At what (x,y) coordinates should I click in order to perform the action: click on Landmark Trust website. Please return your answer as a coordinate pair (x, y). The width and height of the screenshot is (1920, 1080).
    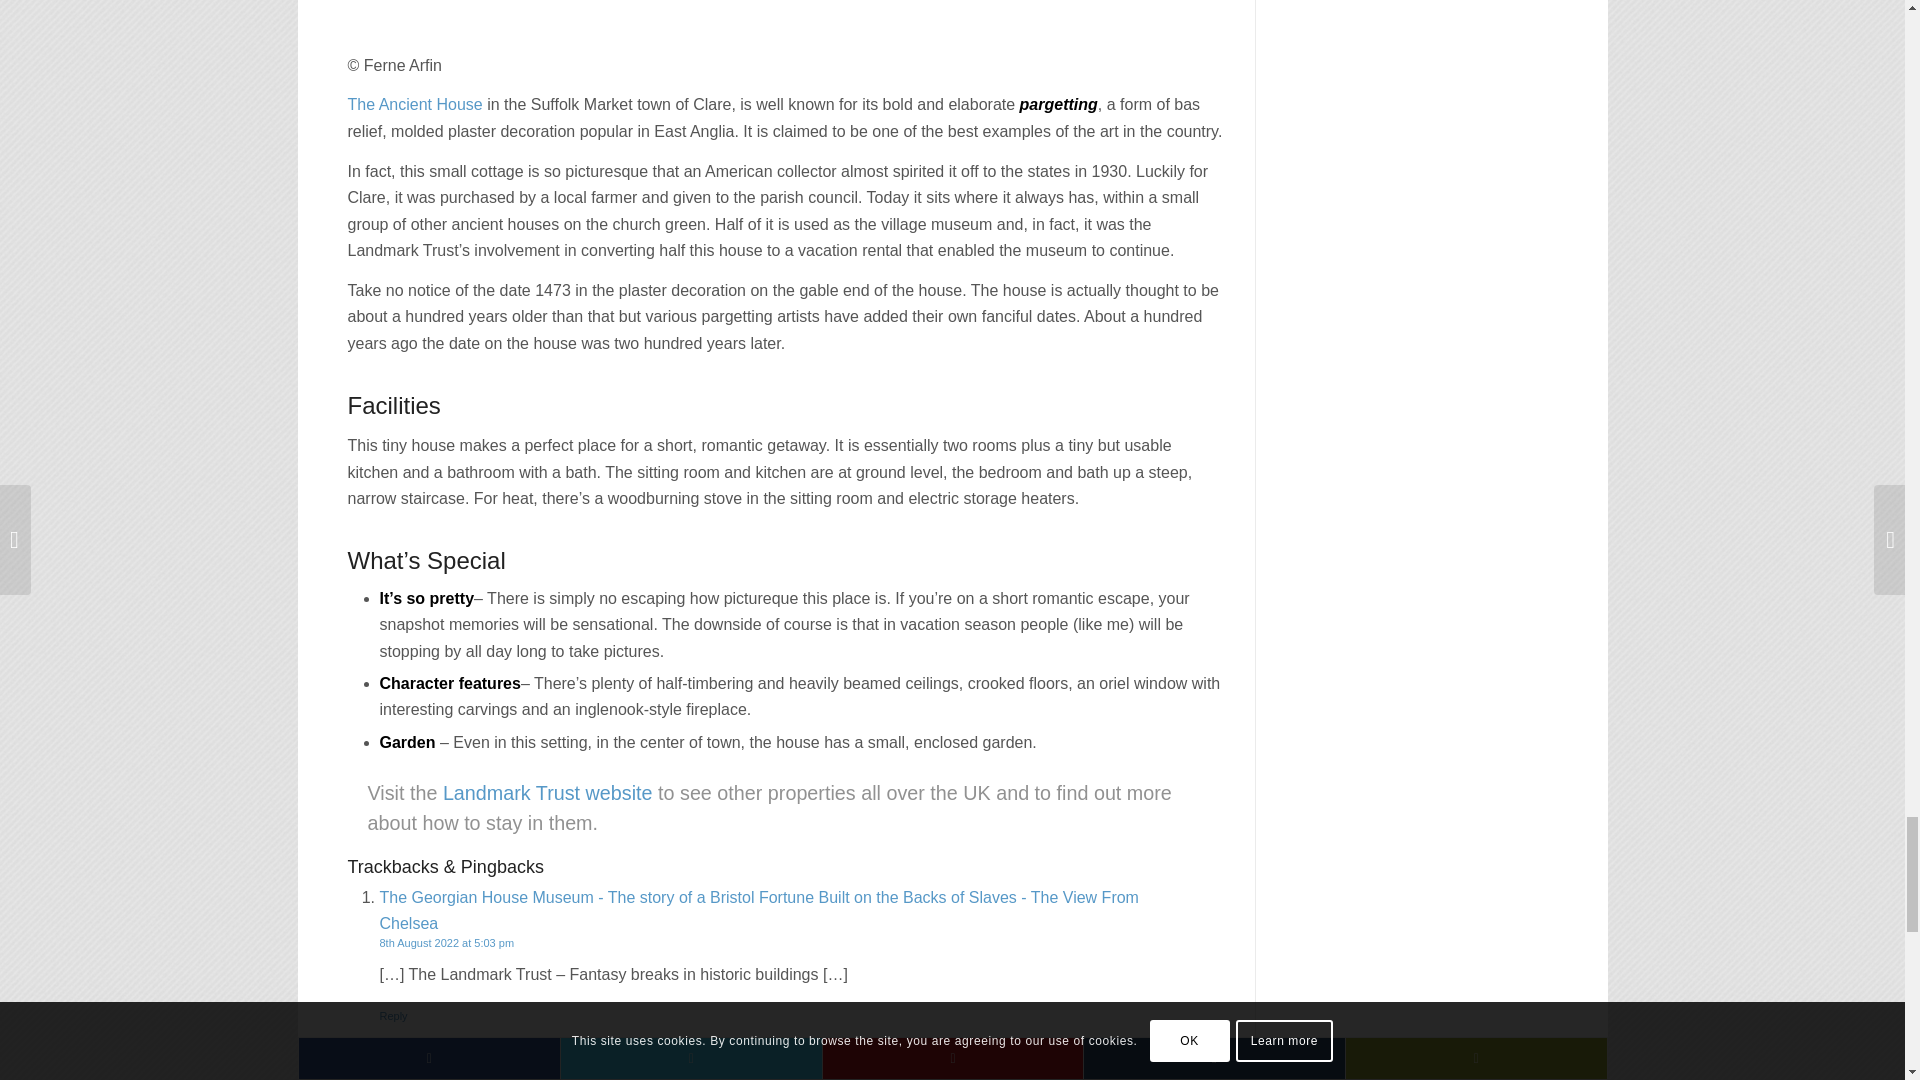
    Looking at the image, I should click on (548, 792).